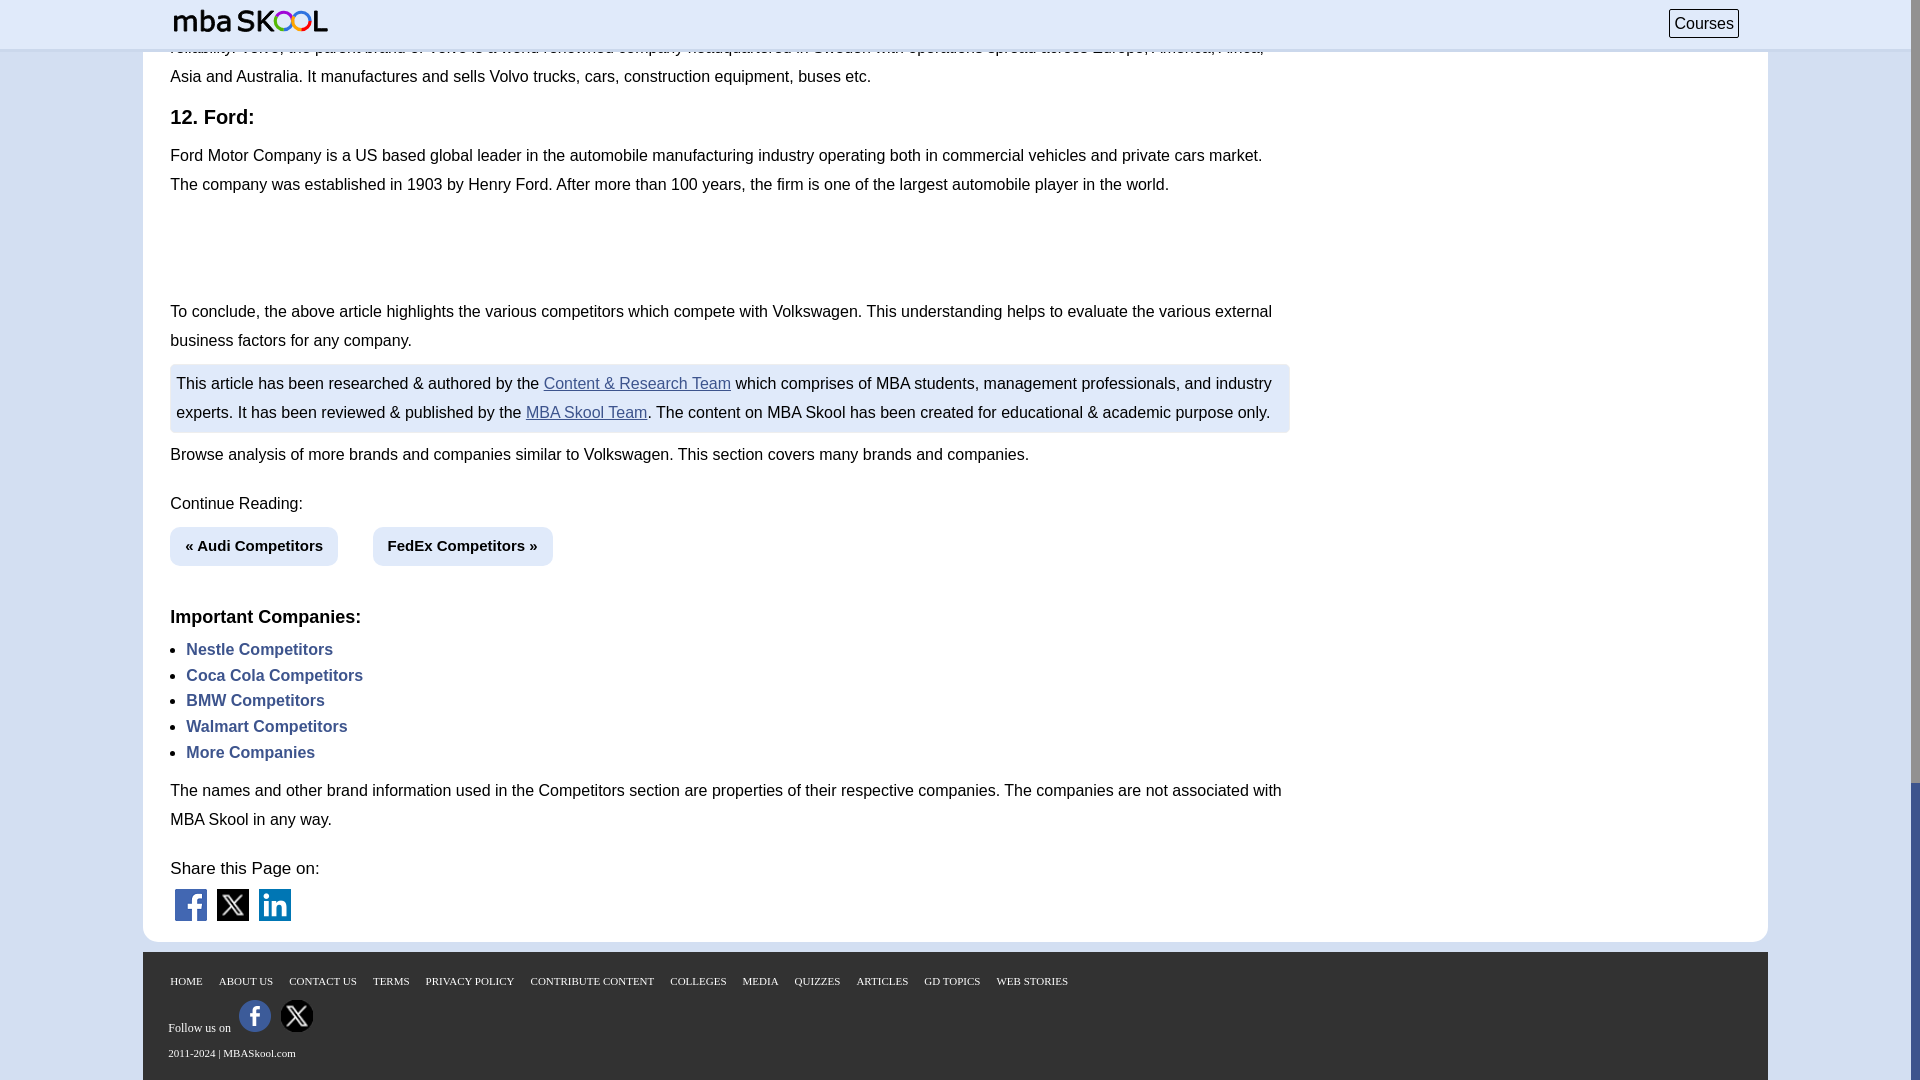  I want to click on Coca Cola Competitors, so click(274, 675).